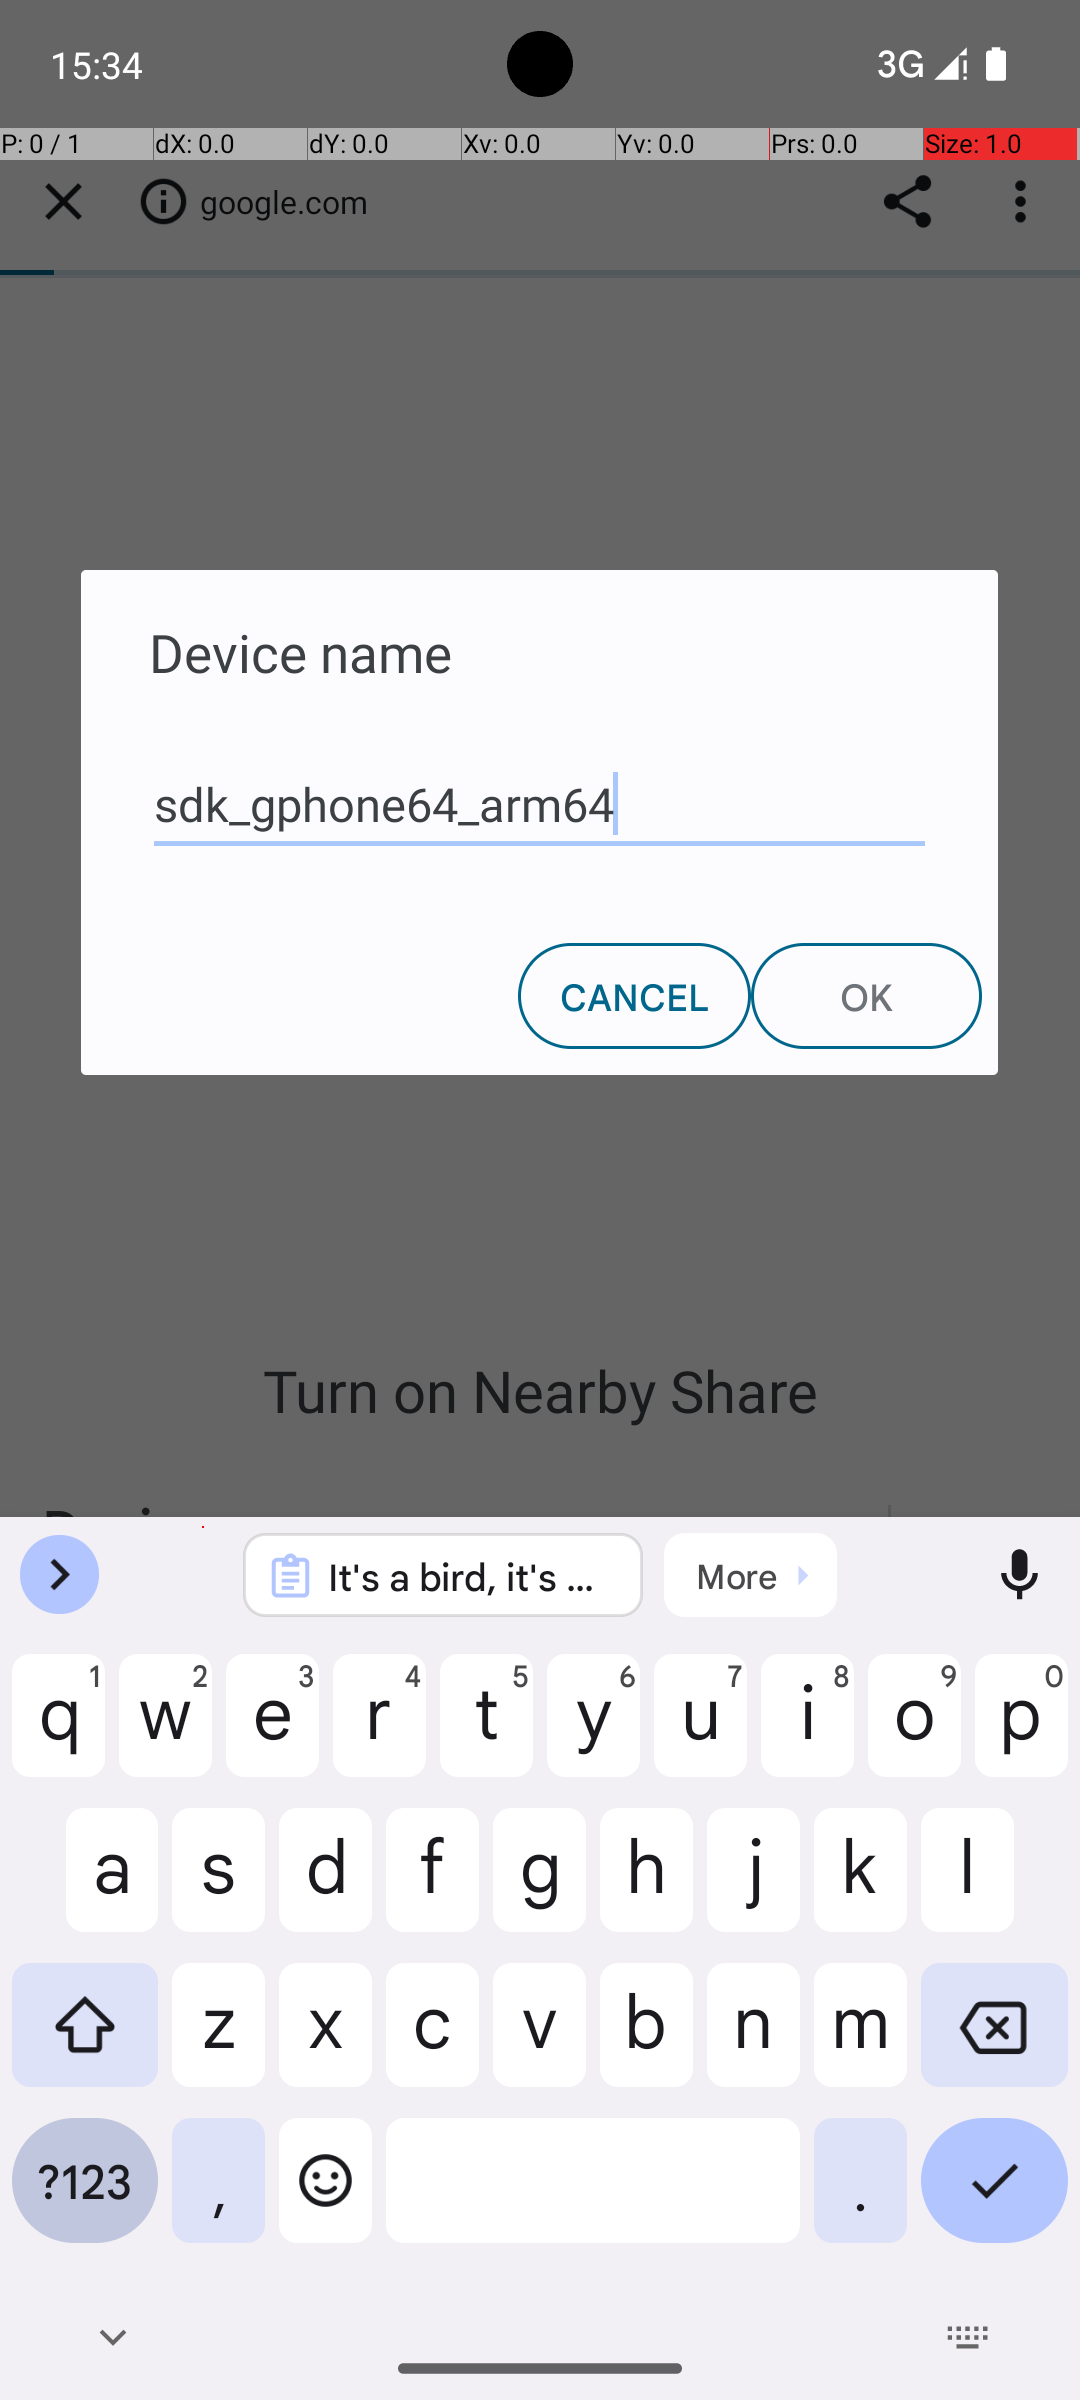 This screenshot has height=2400, width=1080. What do you see at coordinates (646, 2040) in the screenshot?
I see `b` at bounding box center [646, 2040].